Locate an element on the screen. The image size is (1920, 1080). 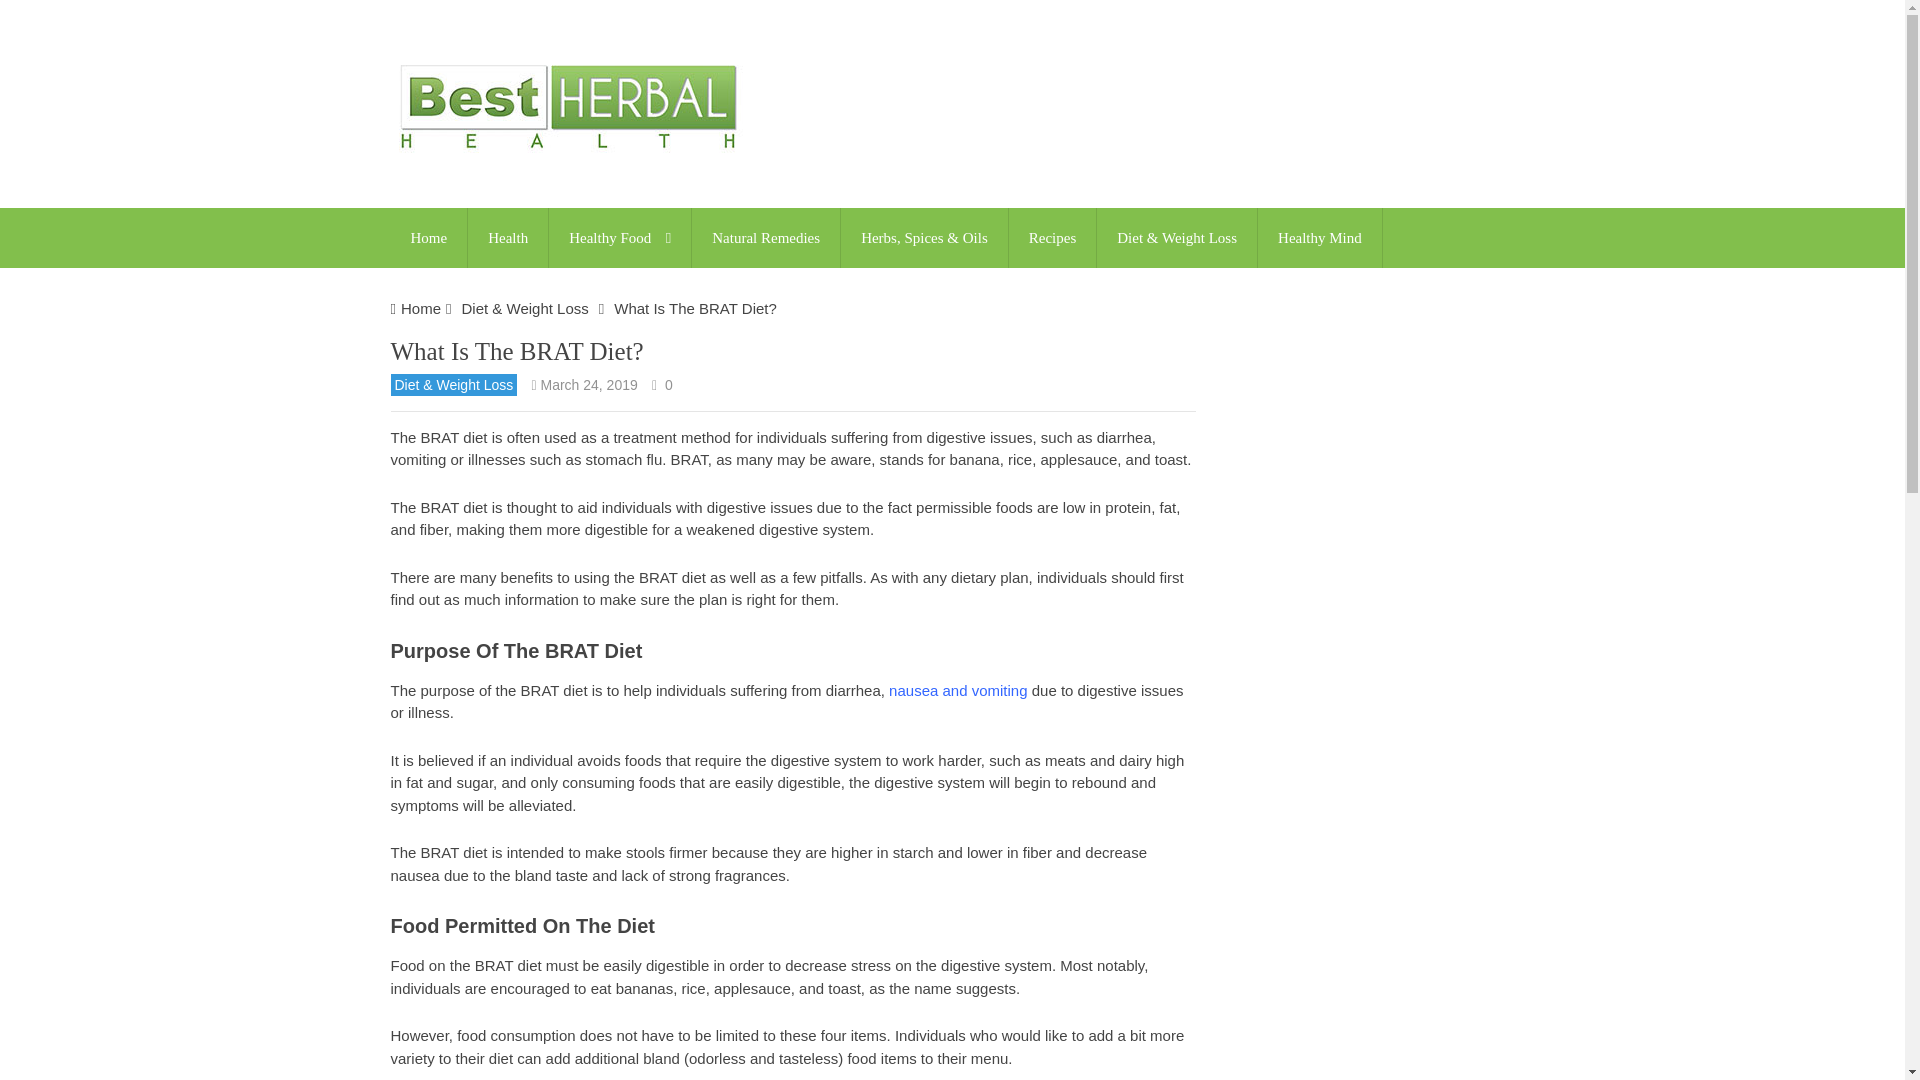
nausea and vomiting is located at coordinates (958, 690).